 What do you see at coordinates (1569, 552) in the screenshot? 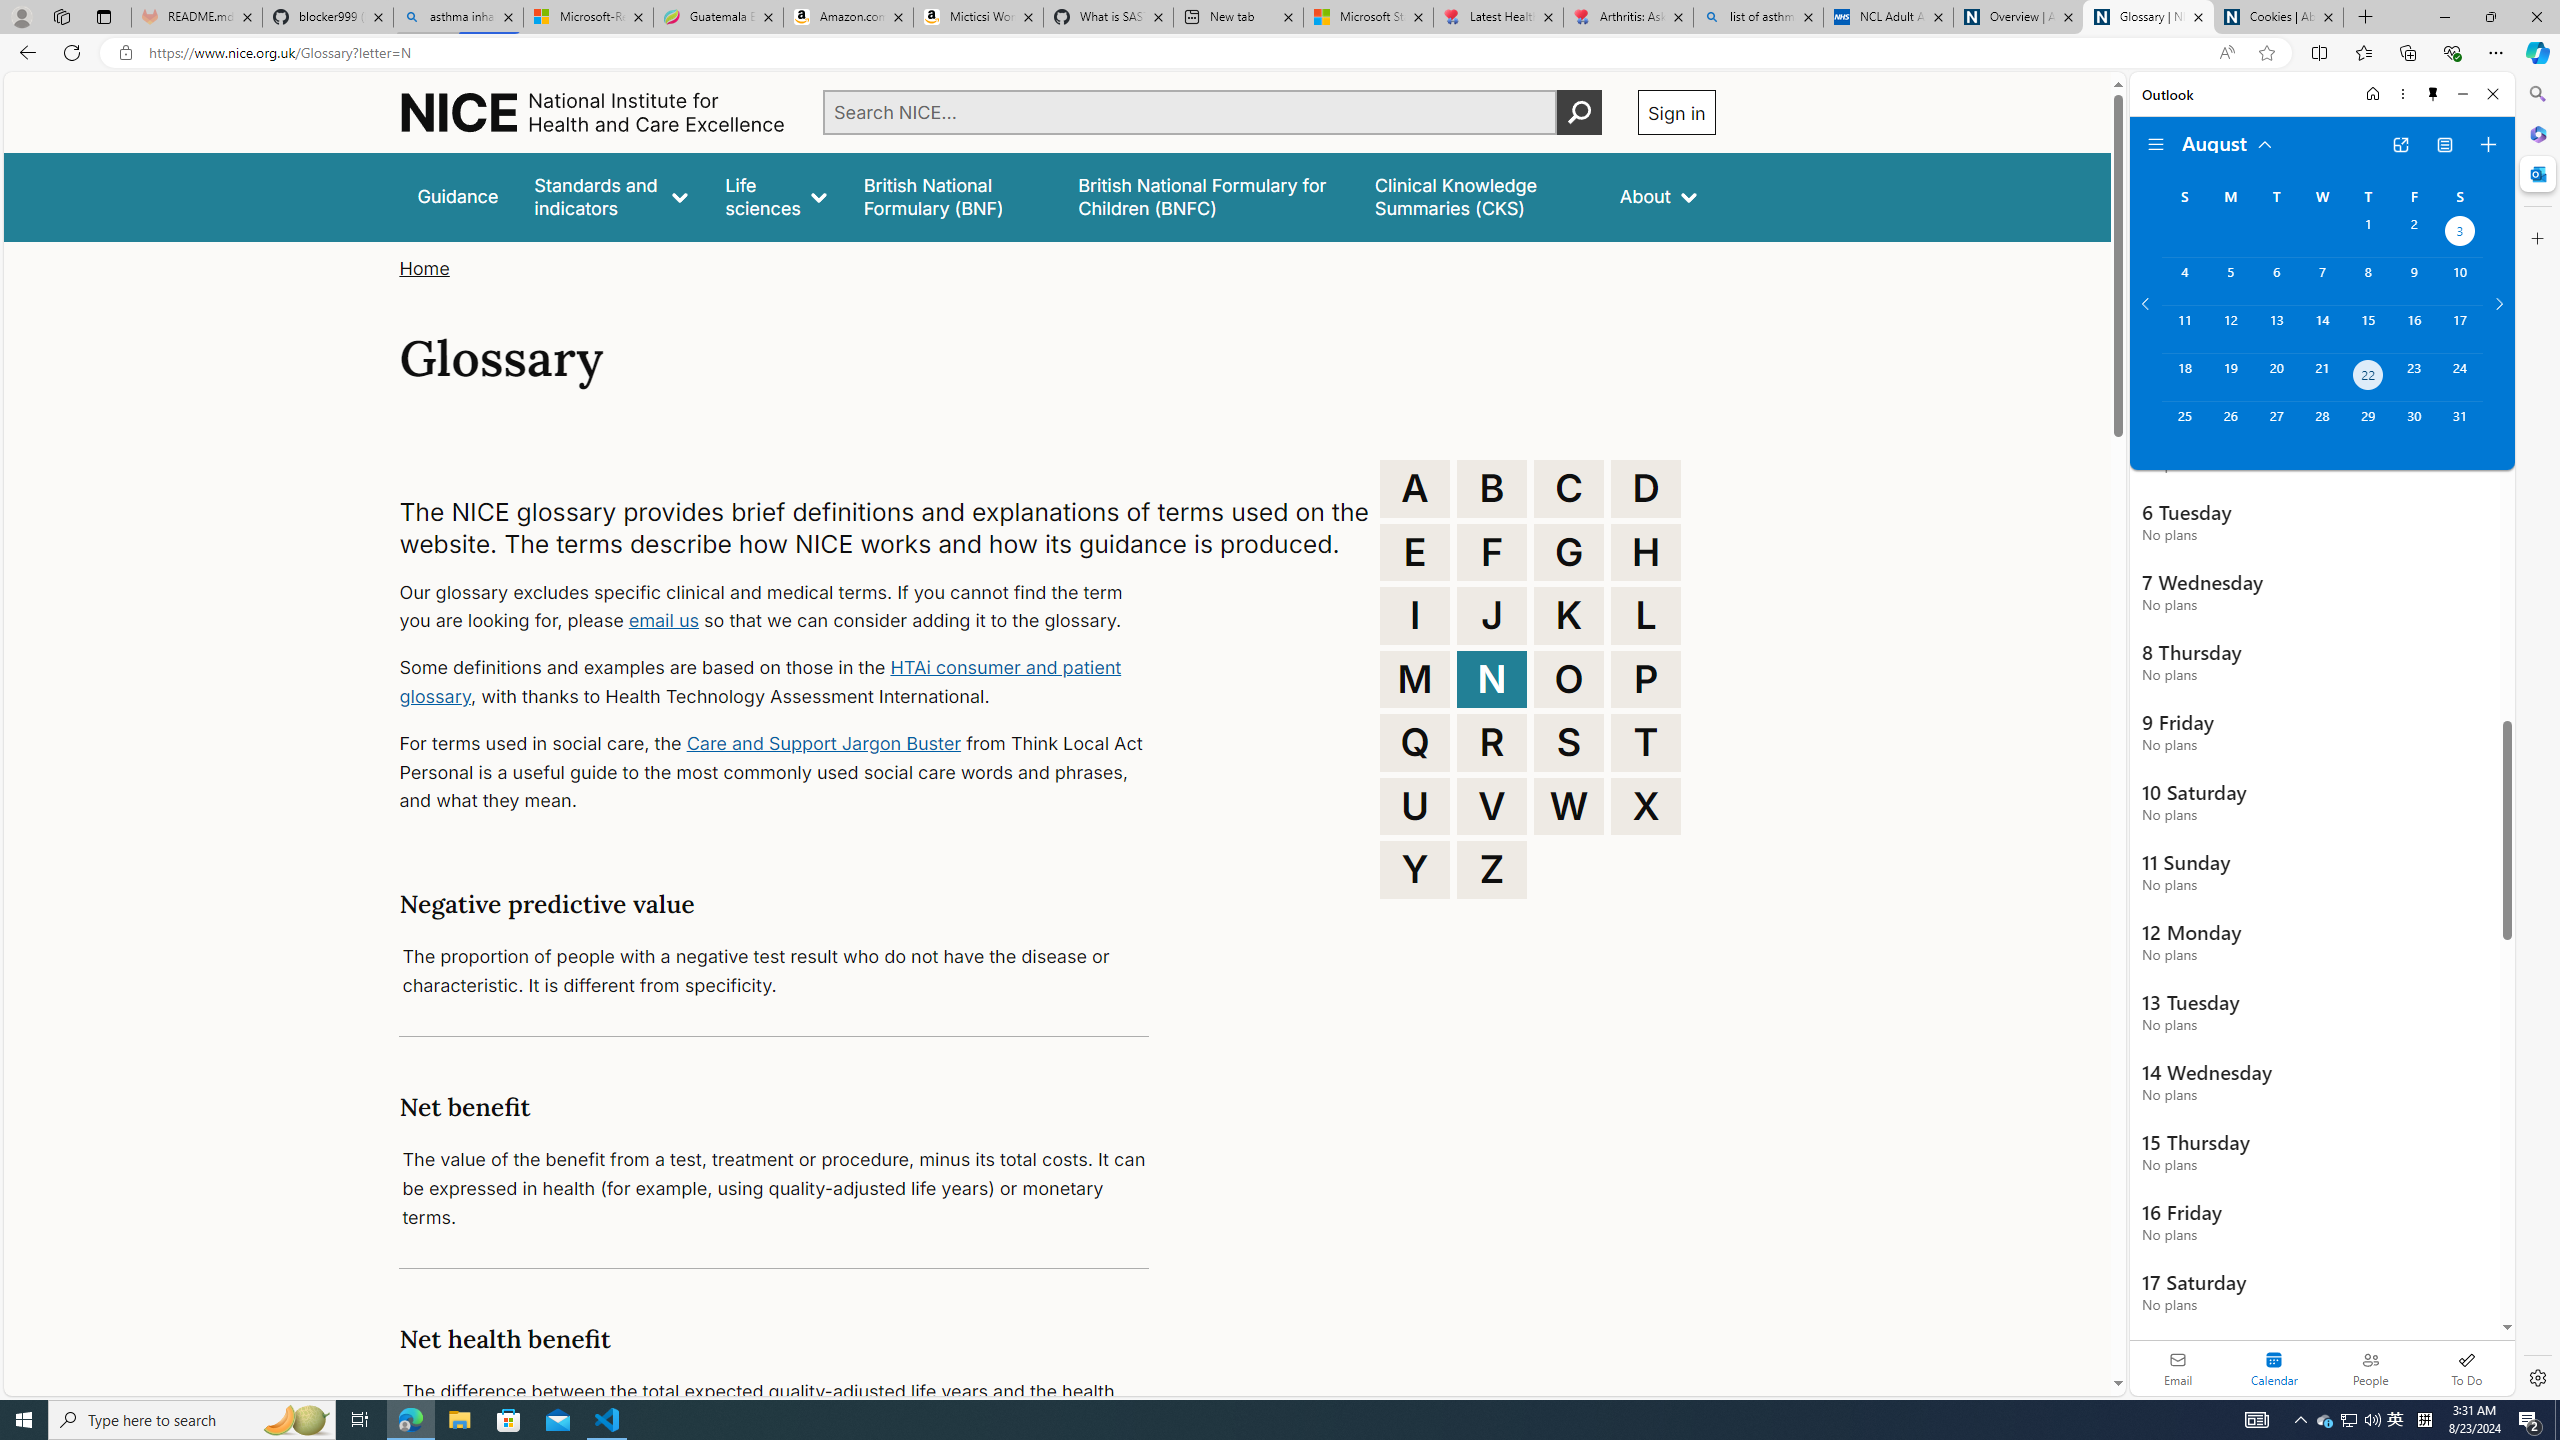
I see `G` at bounding box center [1569, 552].